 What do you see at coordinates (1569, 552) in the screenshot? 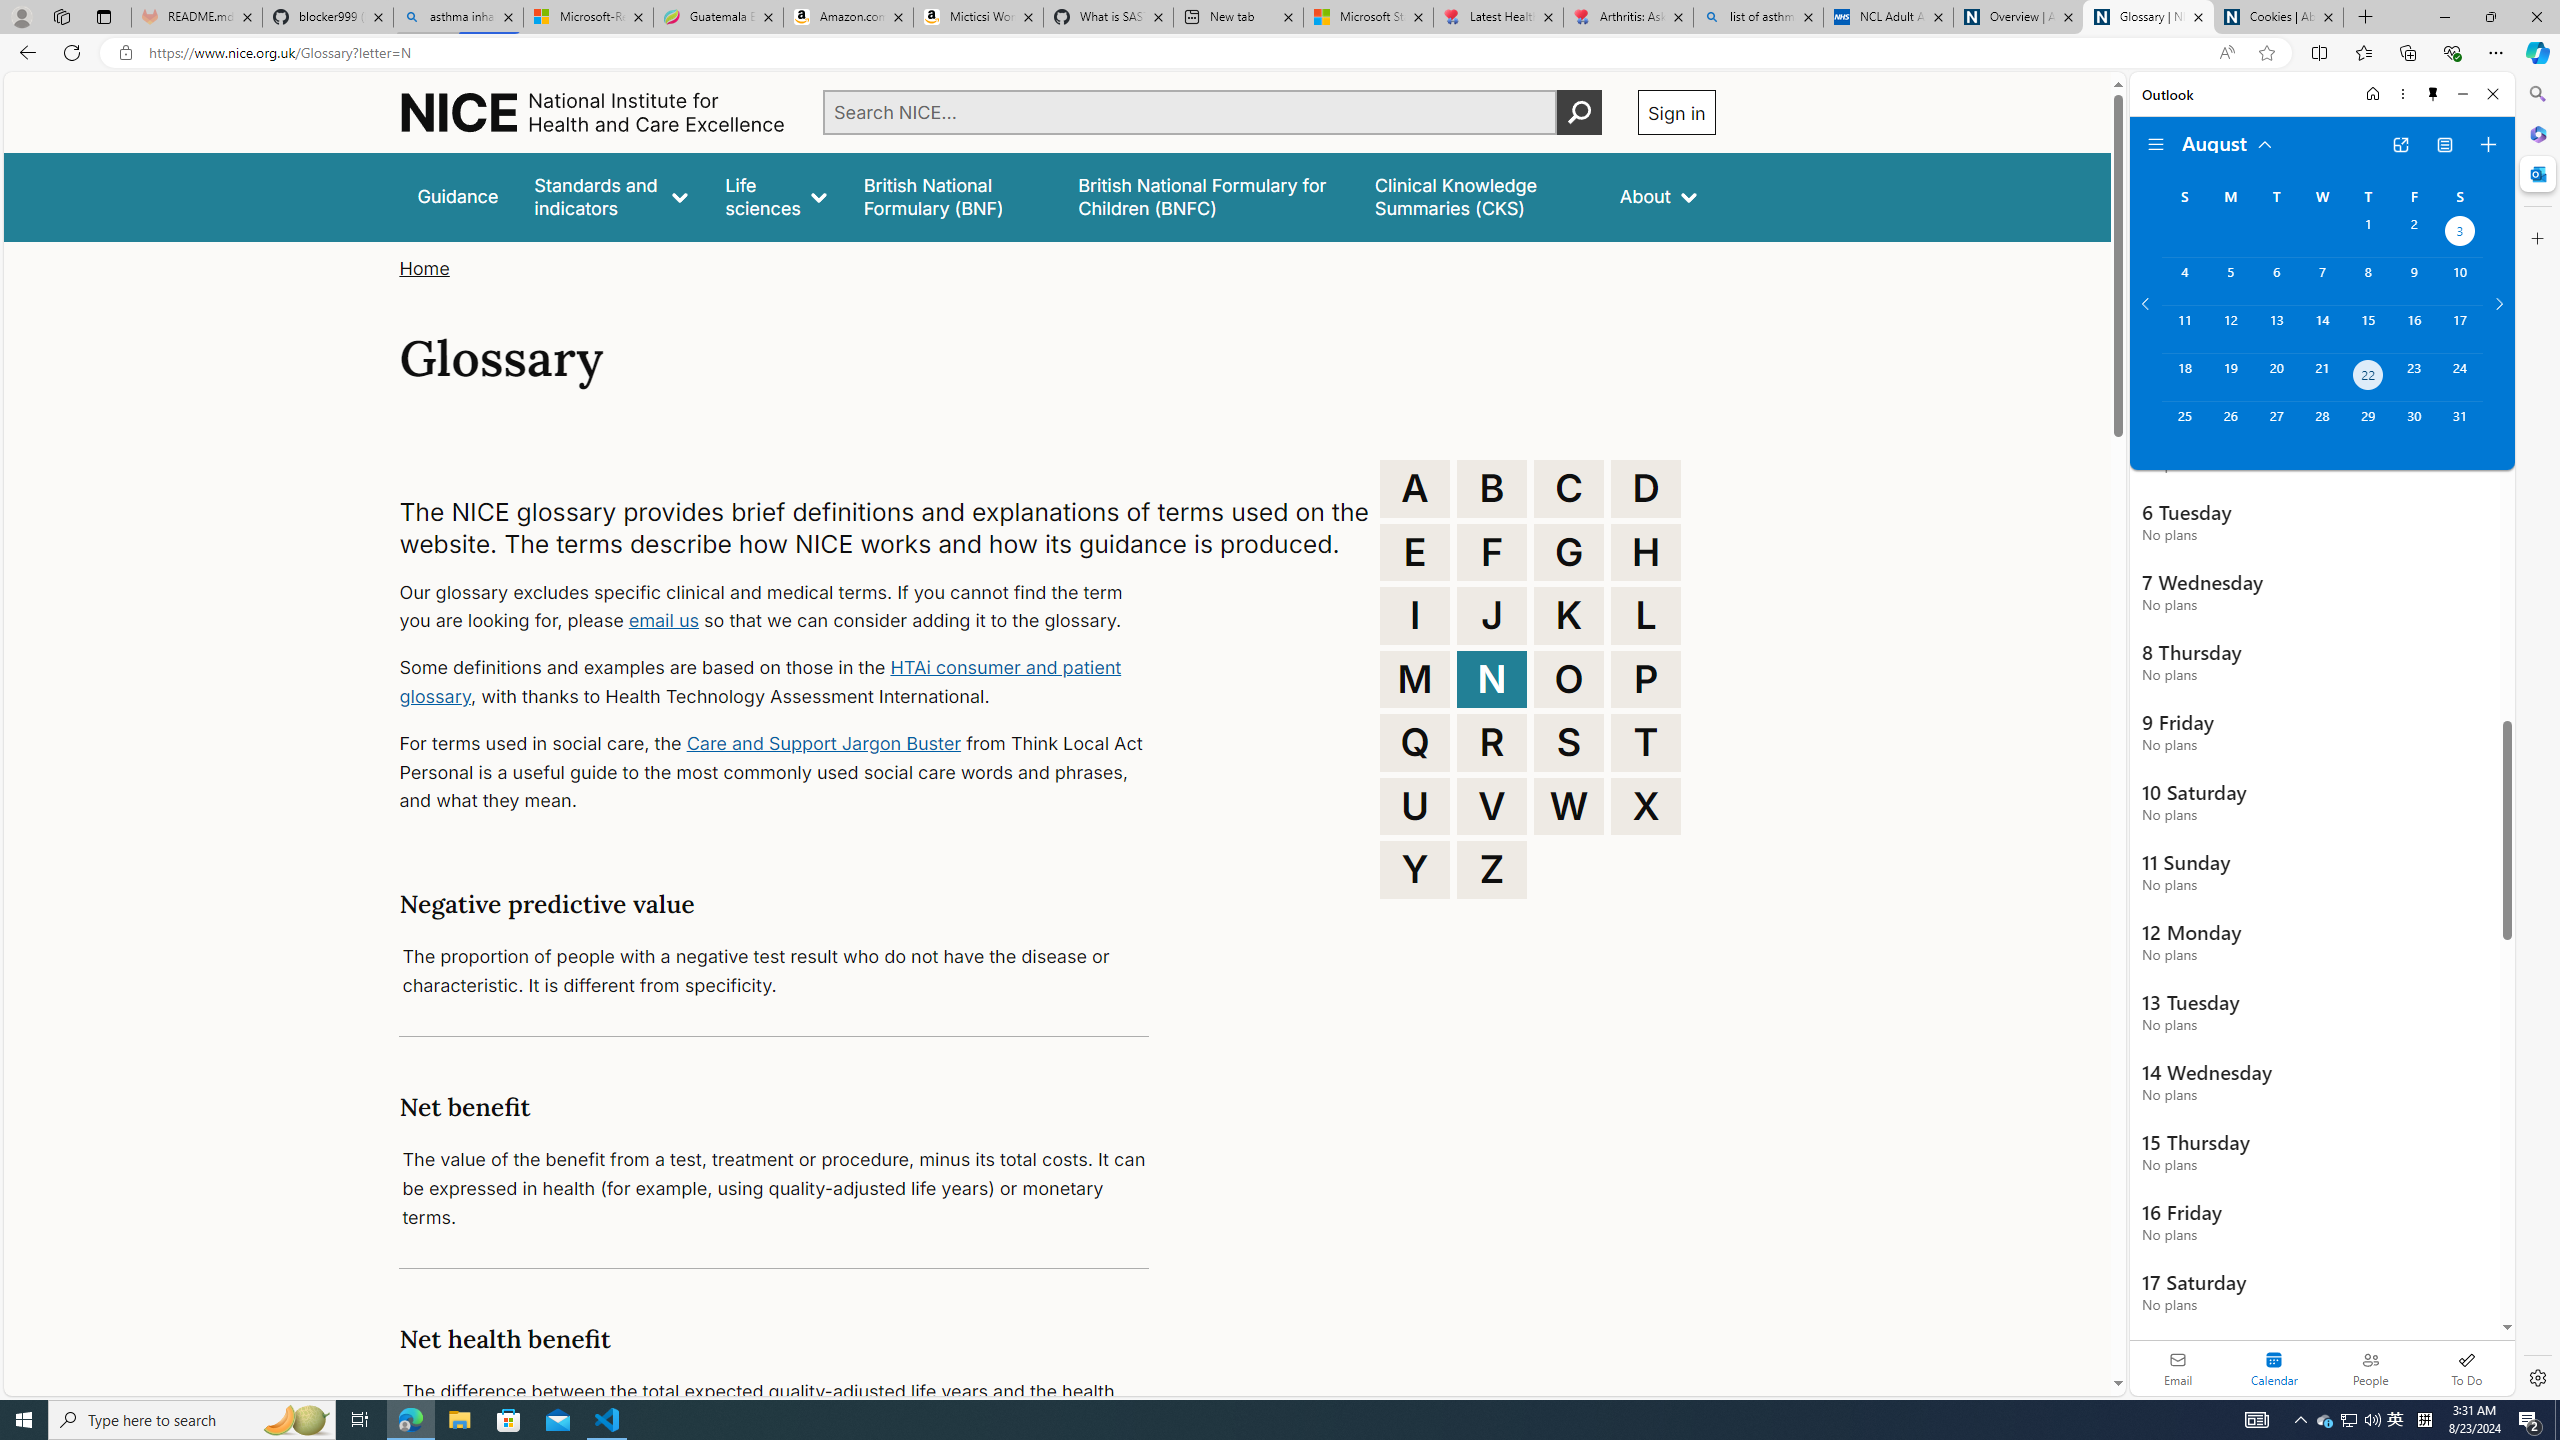
I see `G` at bounding box center [1569, 552].